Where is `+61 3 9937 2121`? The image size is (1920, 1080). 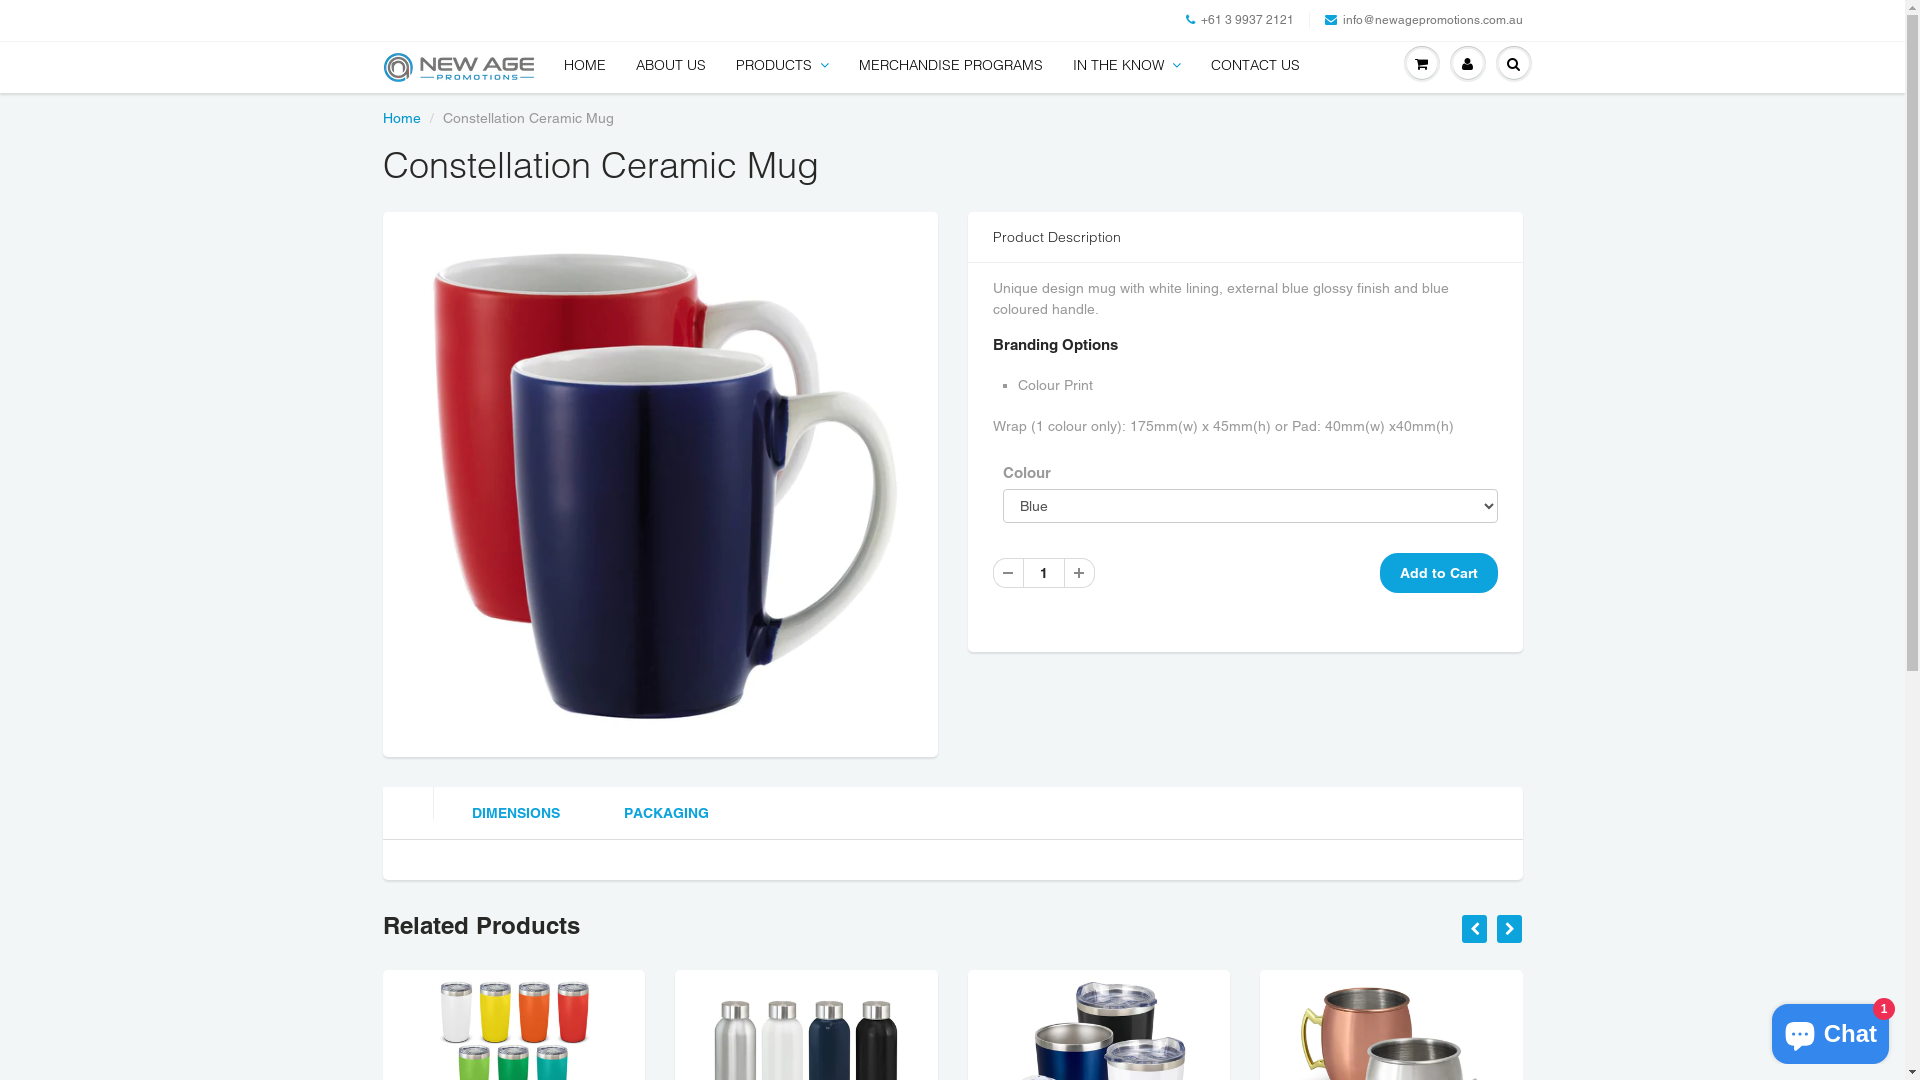 +61 3 9937 2121 is located at coordinates (1240, 20).